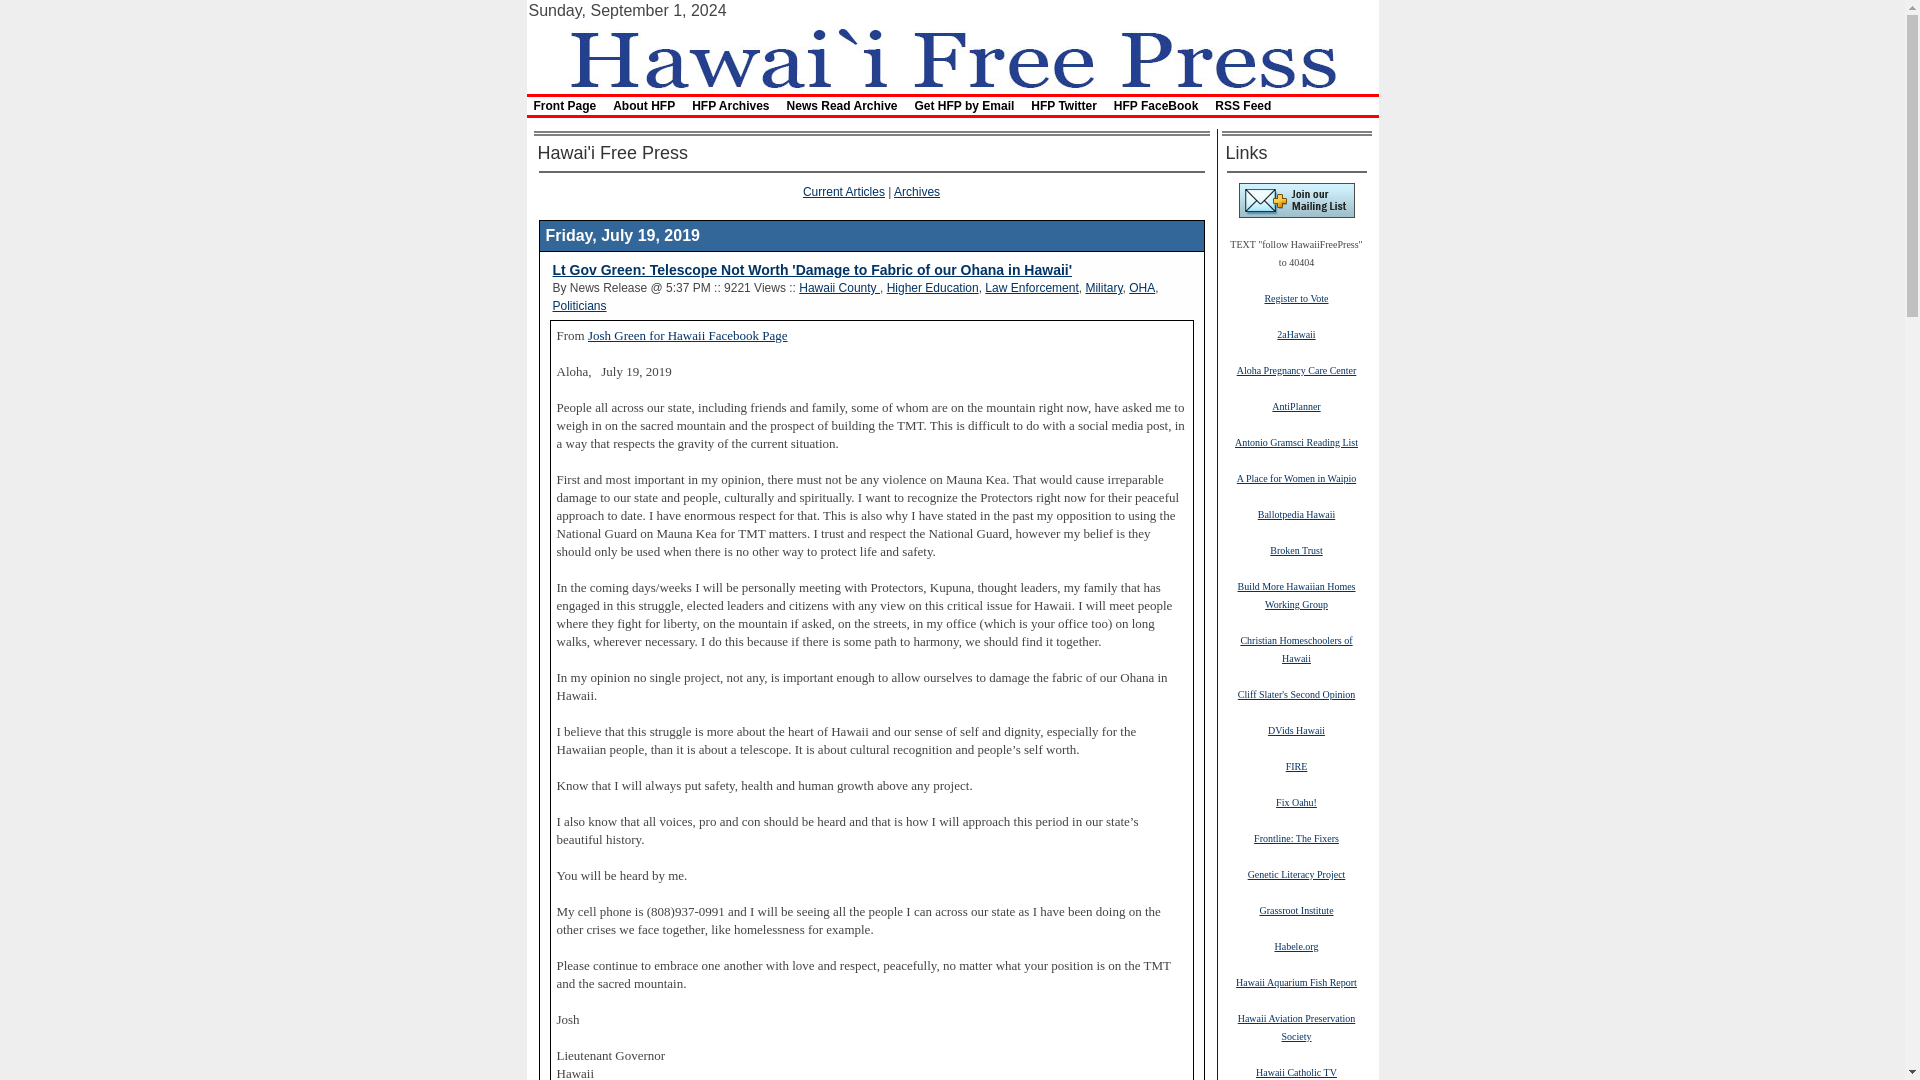  Describe the element at coordinates (1296, 982) in the screenshot. I see `Hawaii Aquarium Fish Report` at that location.